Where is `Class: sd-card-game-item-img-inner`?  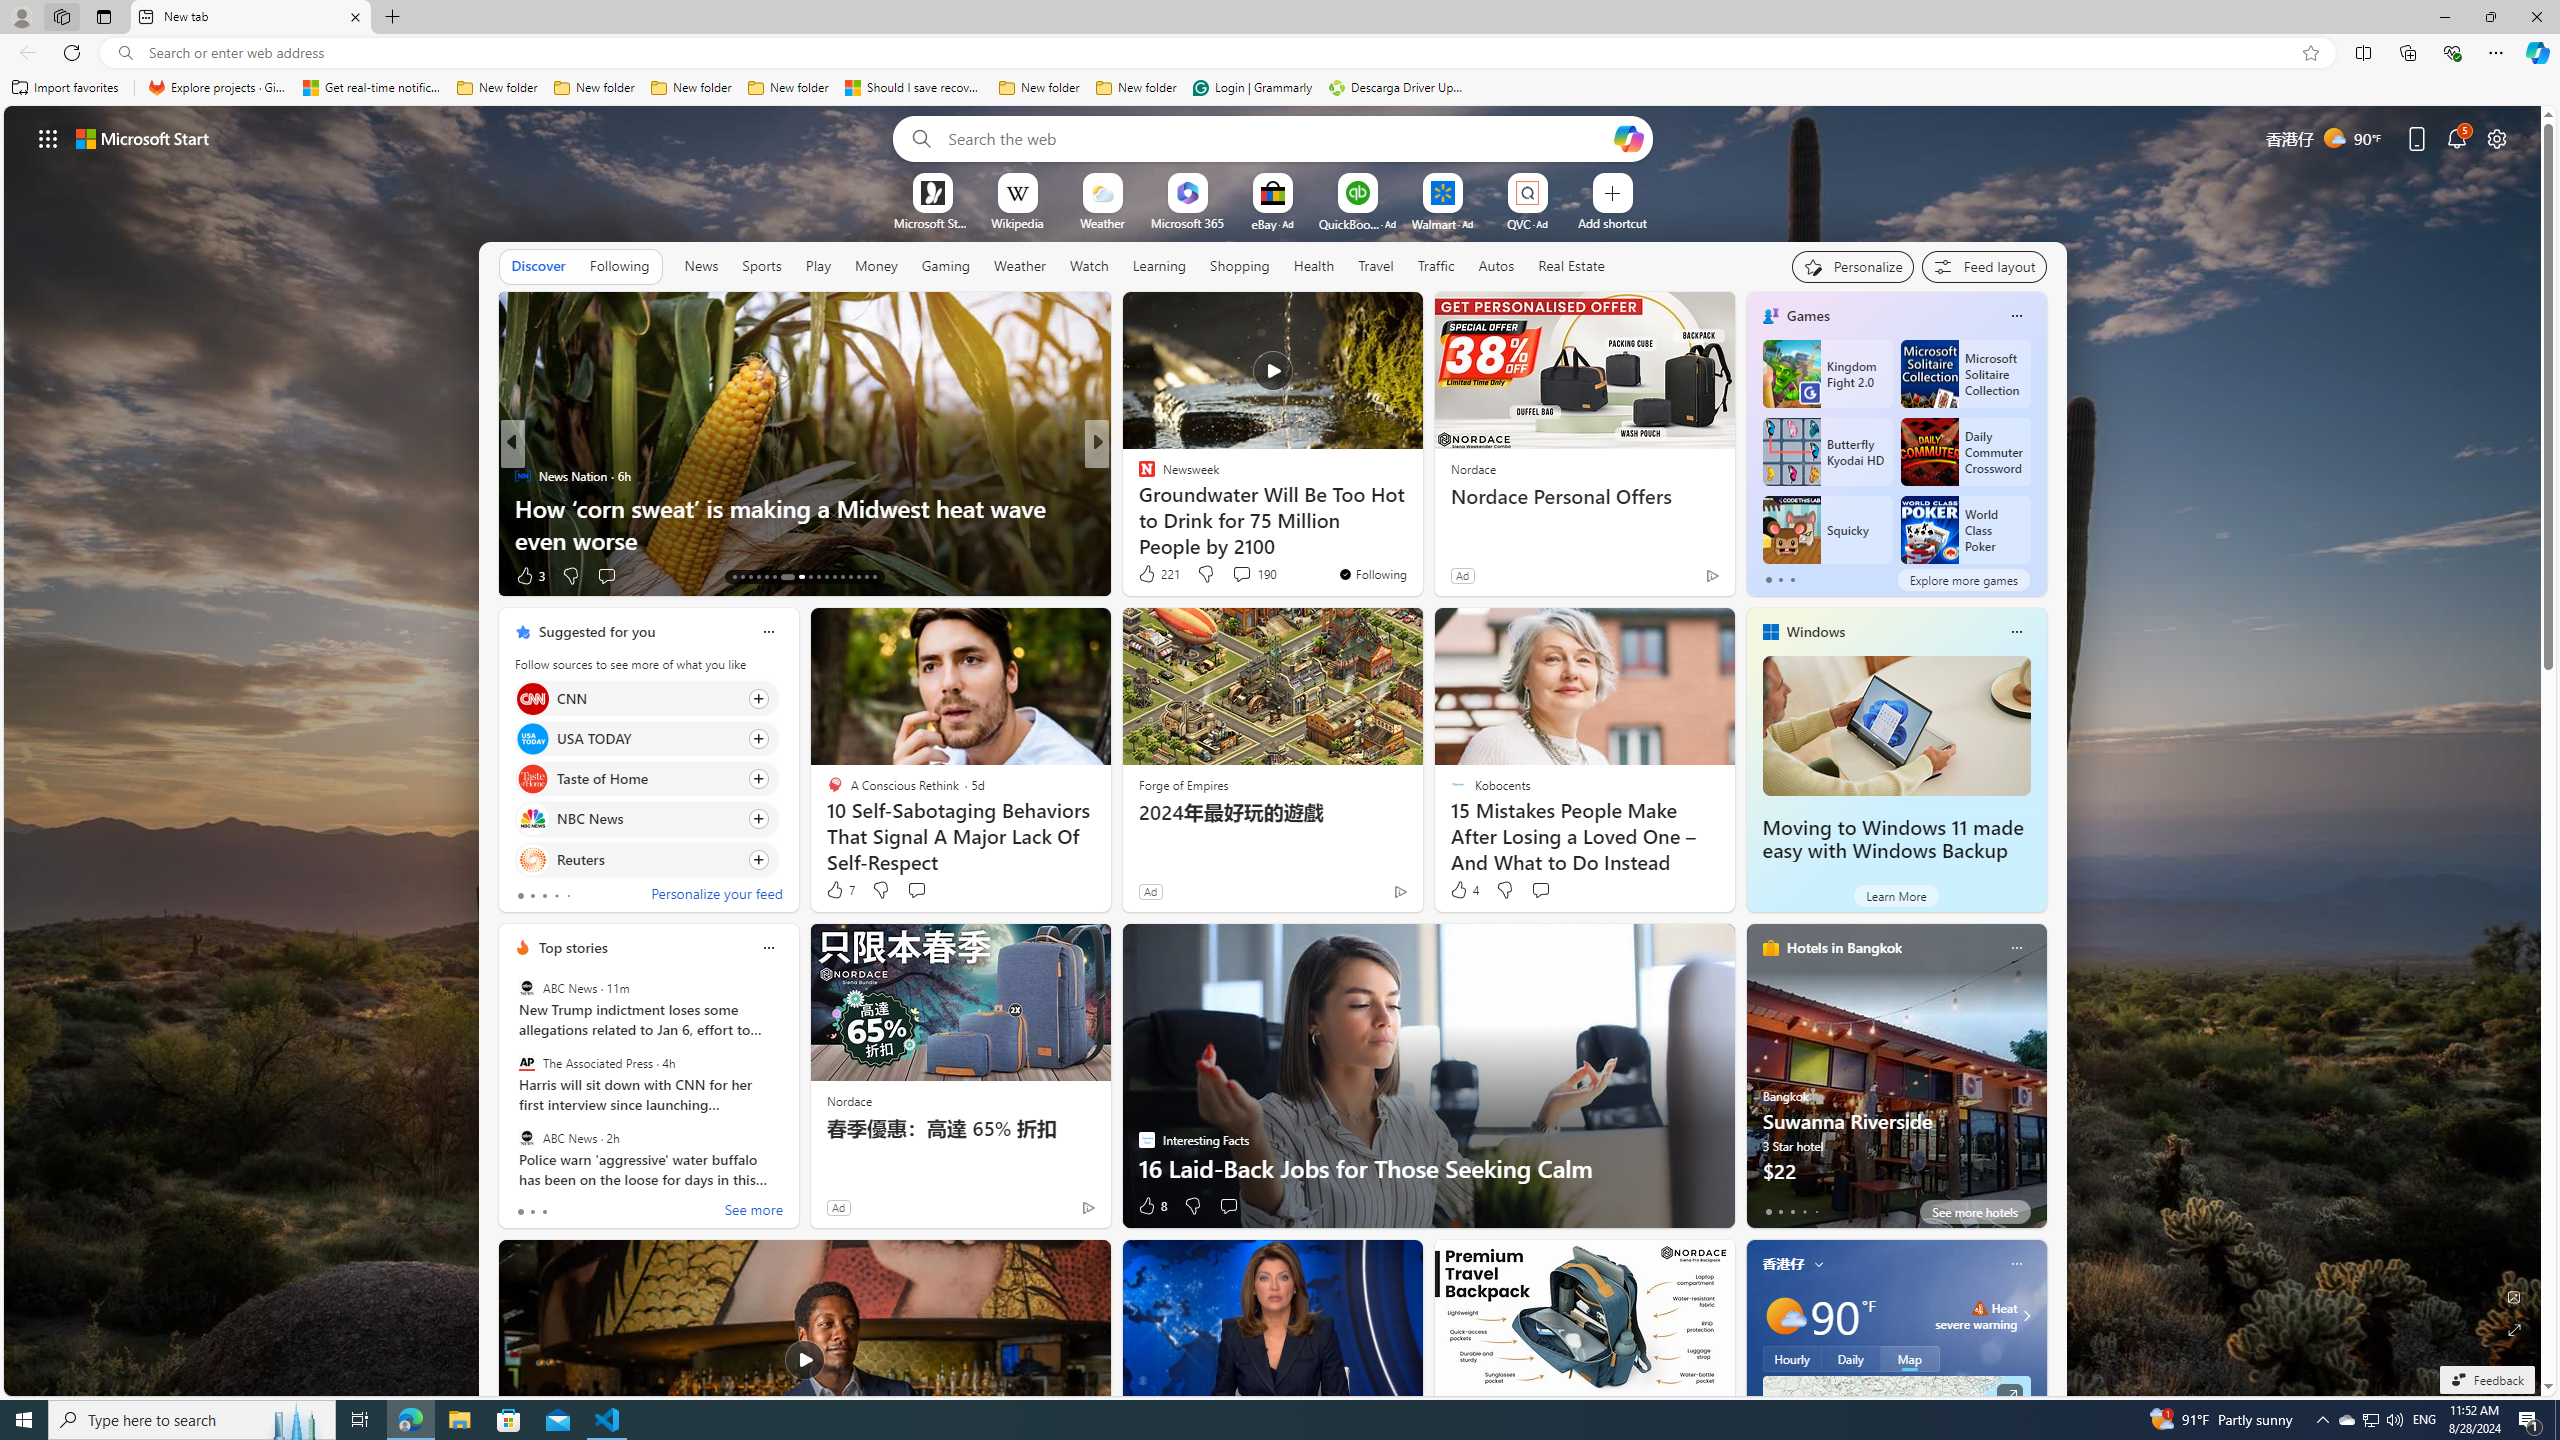 Class: sd-card-game-item-img-inner is located at coordinates (1928, 530).